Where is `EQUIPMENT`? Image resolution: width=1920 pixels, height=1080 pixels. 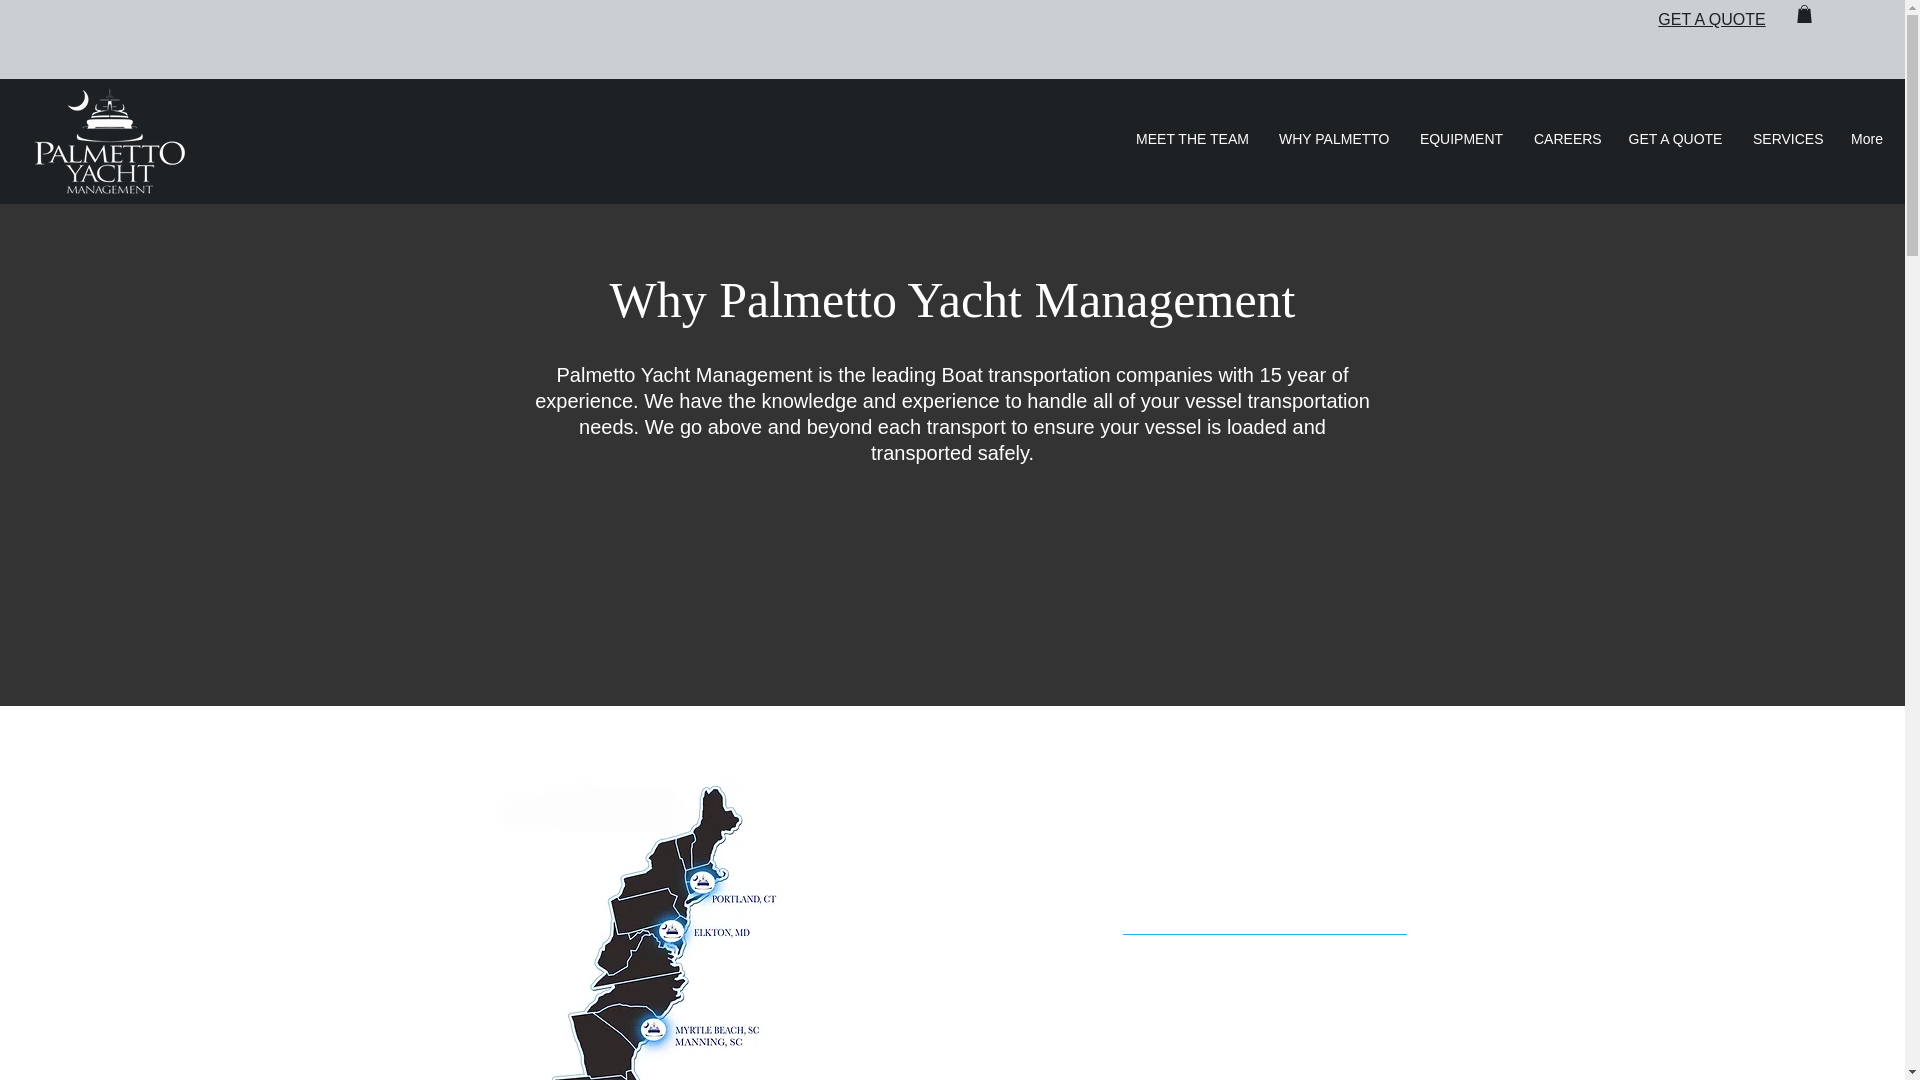
EQUIPMENT is located at coordinates (1460, 138).